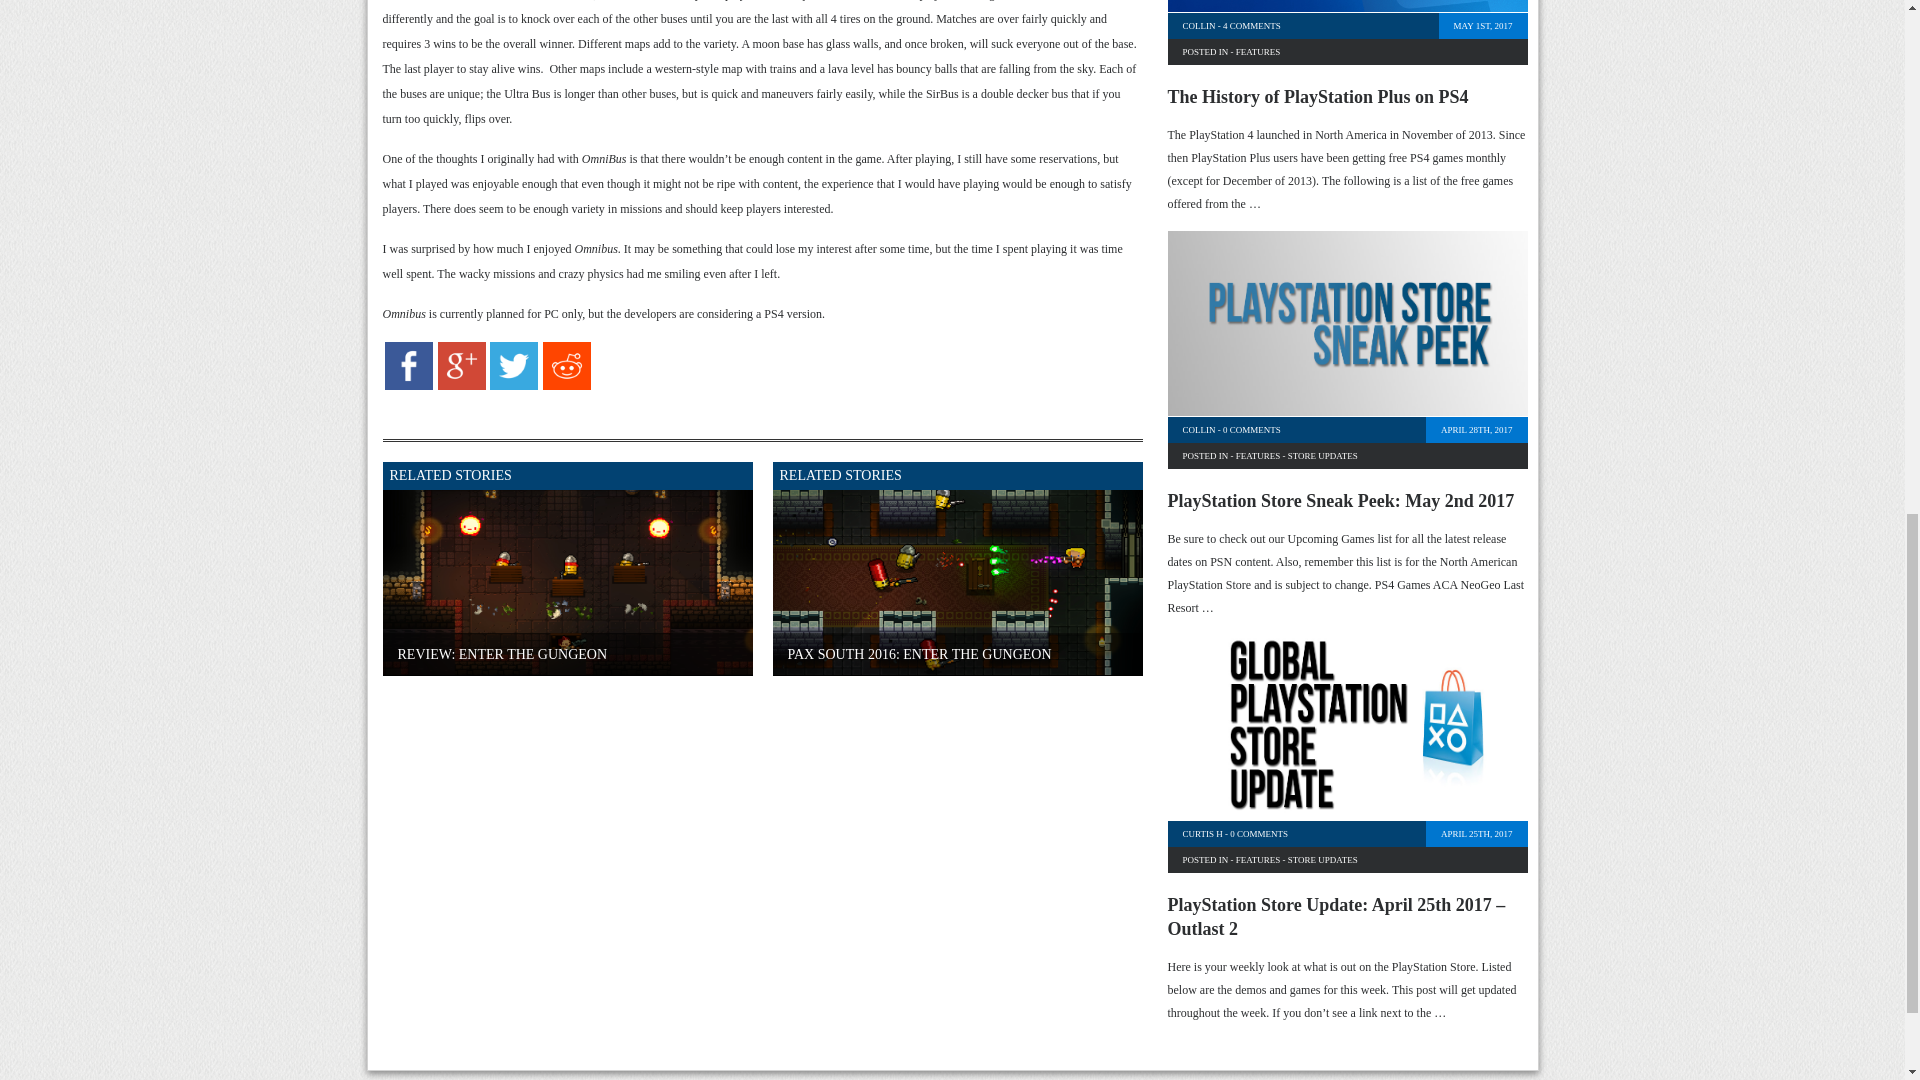 The width and height of the screenshot is (1920, 1080). Describe the element at coordinates (461, 386) in the screenshot. I see `Share via Google` at that location.